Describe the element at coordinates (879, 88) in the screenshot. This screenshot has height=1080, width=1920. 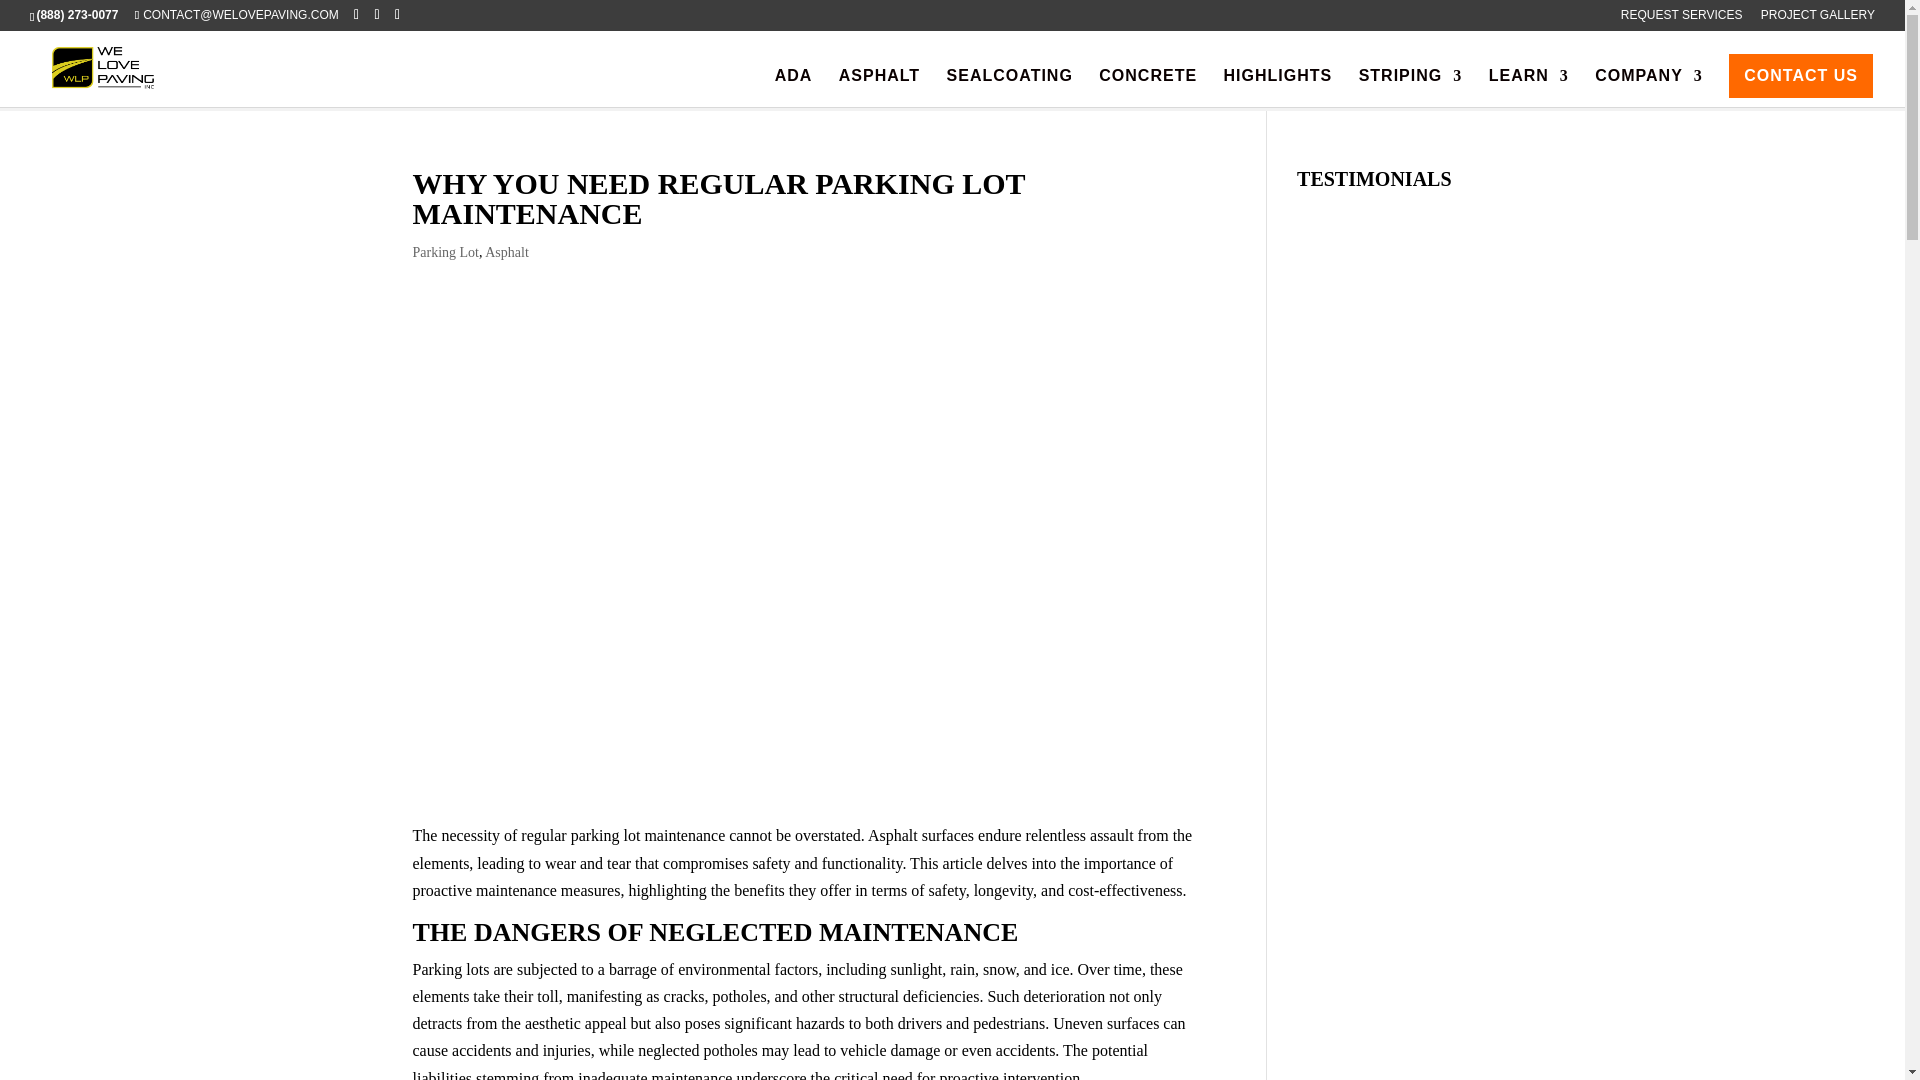
I see `ASPHALT` at that location.